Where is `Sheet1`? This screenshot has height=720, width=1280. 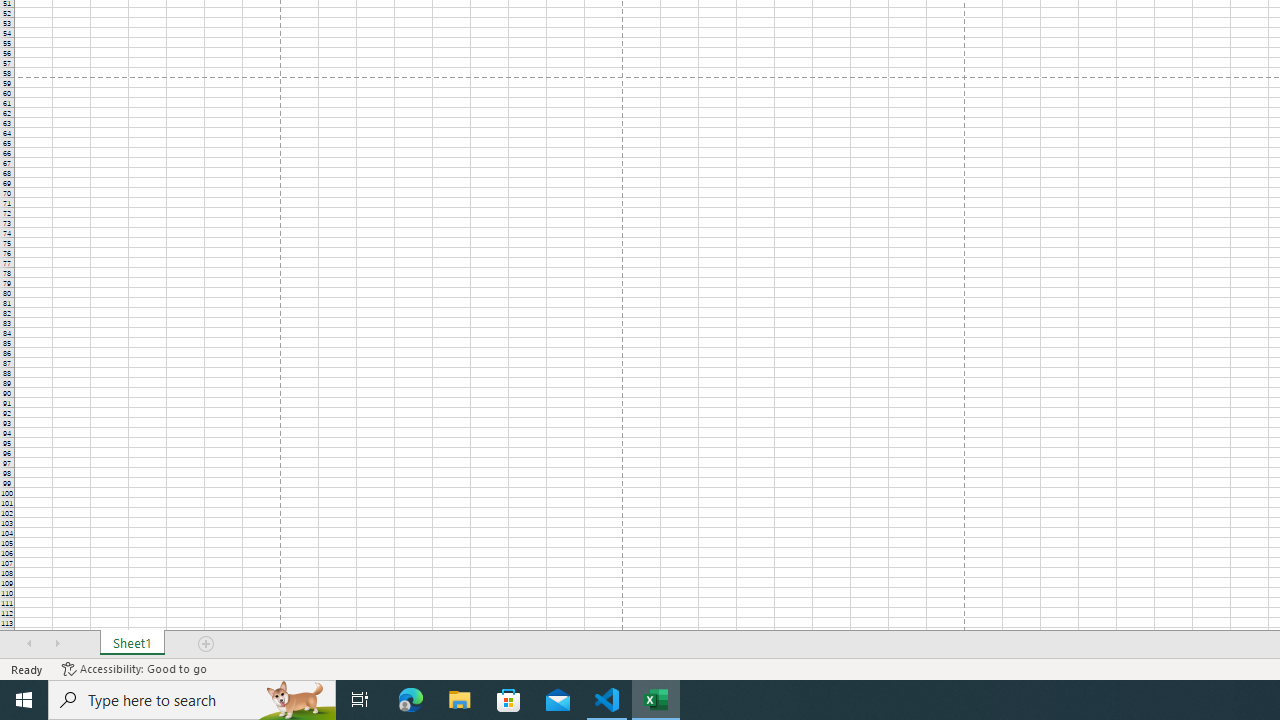 Sheet1 is located at coordinates (132, 644).